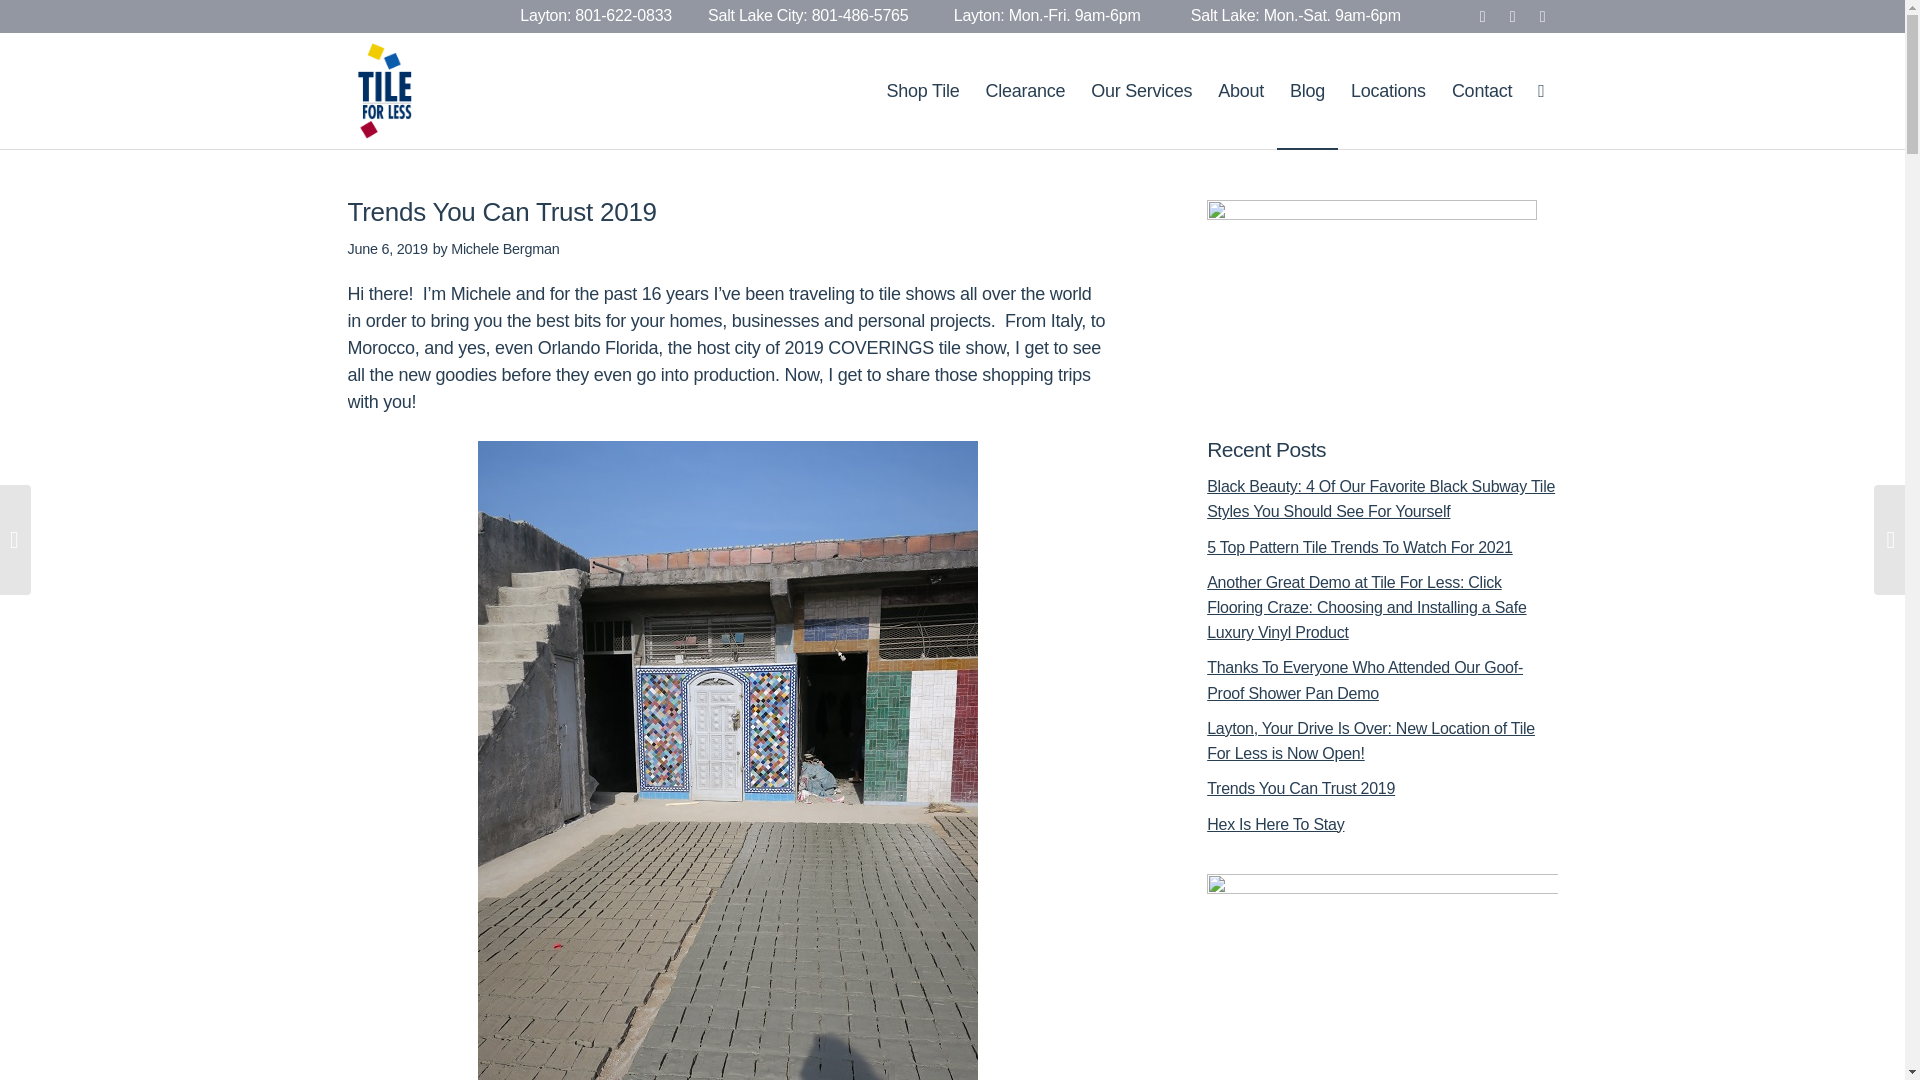 This screenshot has height=1080, width=1920. What do you see at coordinates (860, 14) in the screenshot?
I see `801-486-5765` at bounding box center [860, 14].